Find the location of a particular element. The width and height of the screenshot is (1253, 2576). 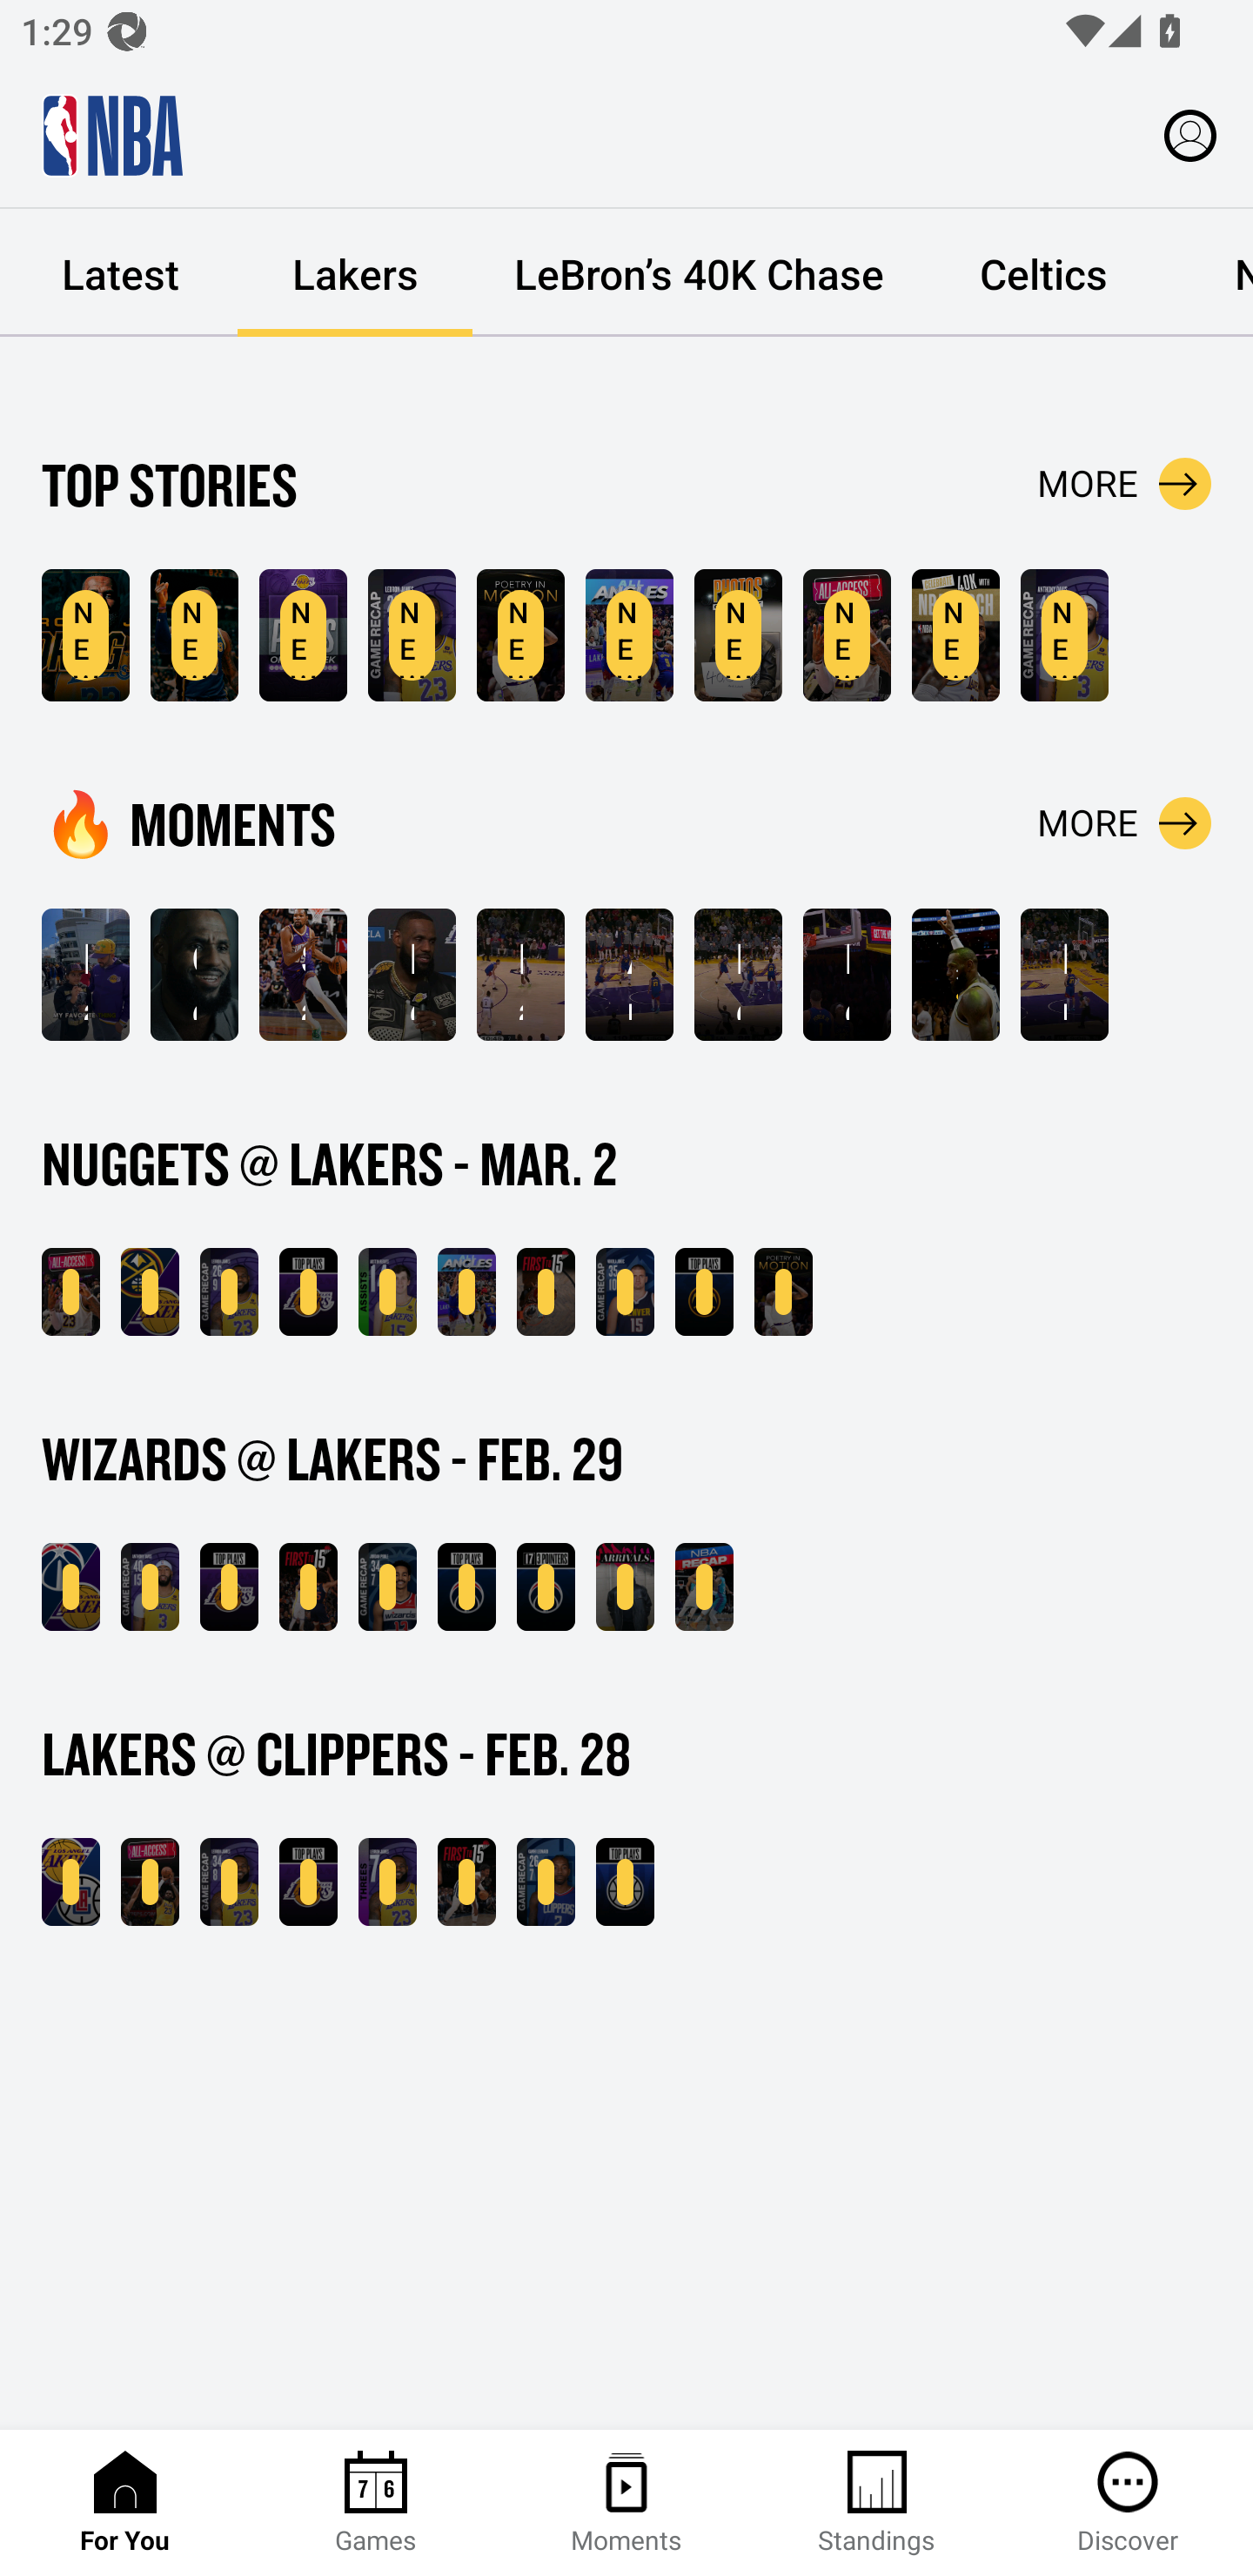

Radio Call Of The Lebron Bucket For 40K 📻 is located at coordinates (520, 975).